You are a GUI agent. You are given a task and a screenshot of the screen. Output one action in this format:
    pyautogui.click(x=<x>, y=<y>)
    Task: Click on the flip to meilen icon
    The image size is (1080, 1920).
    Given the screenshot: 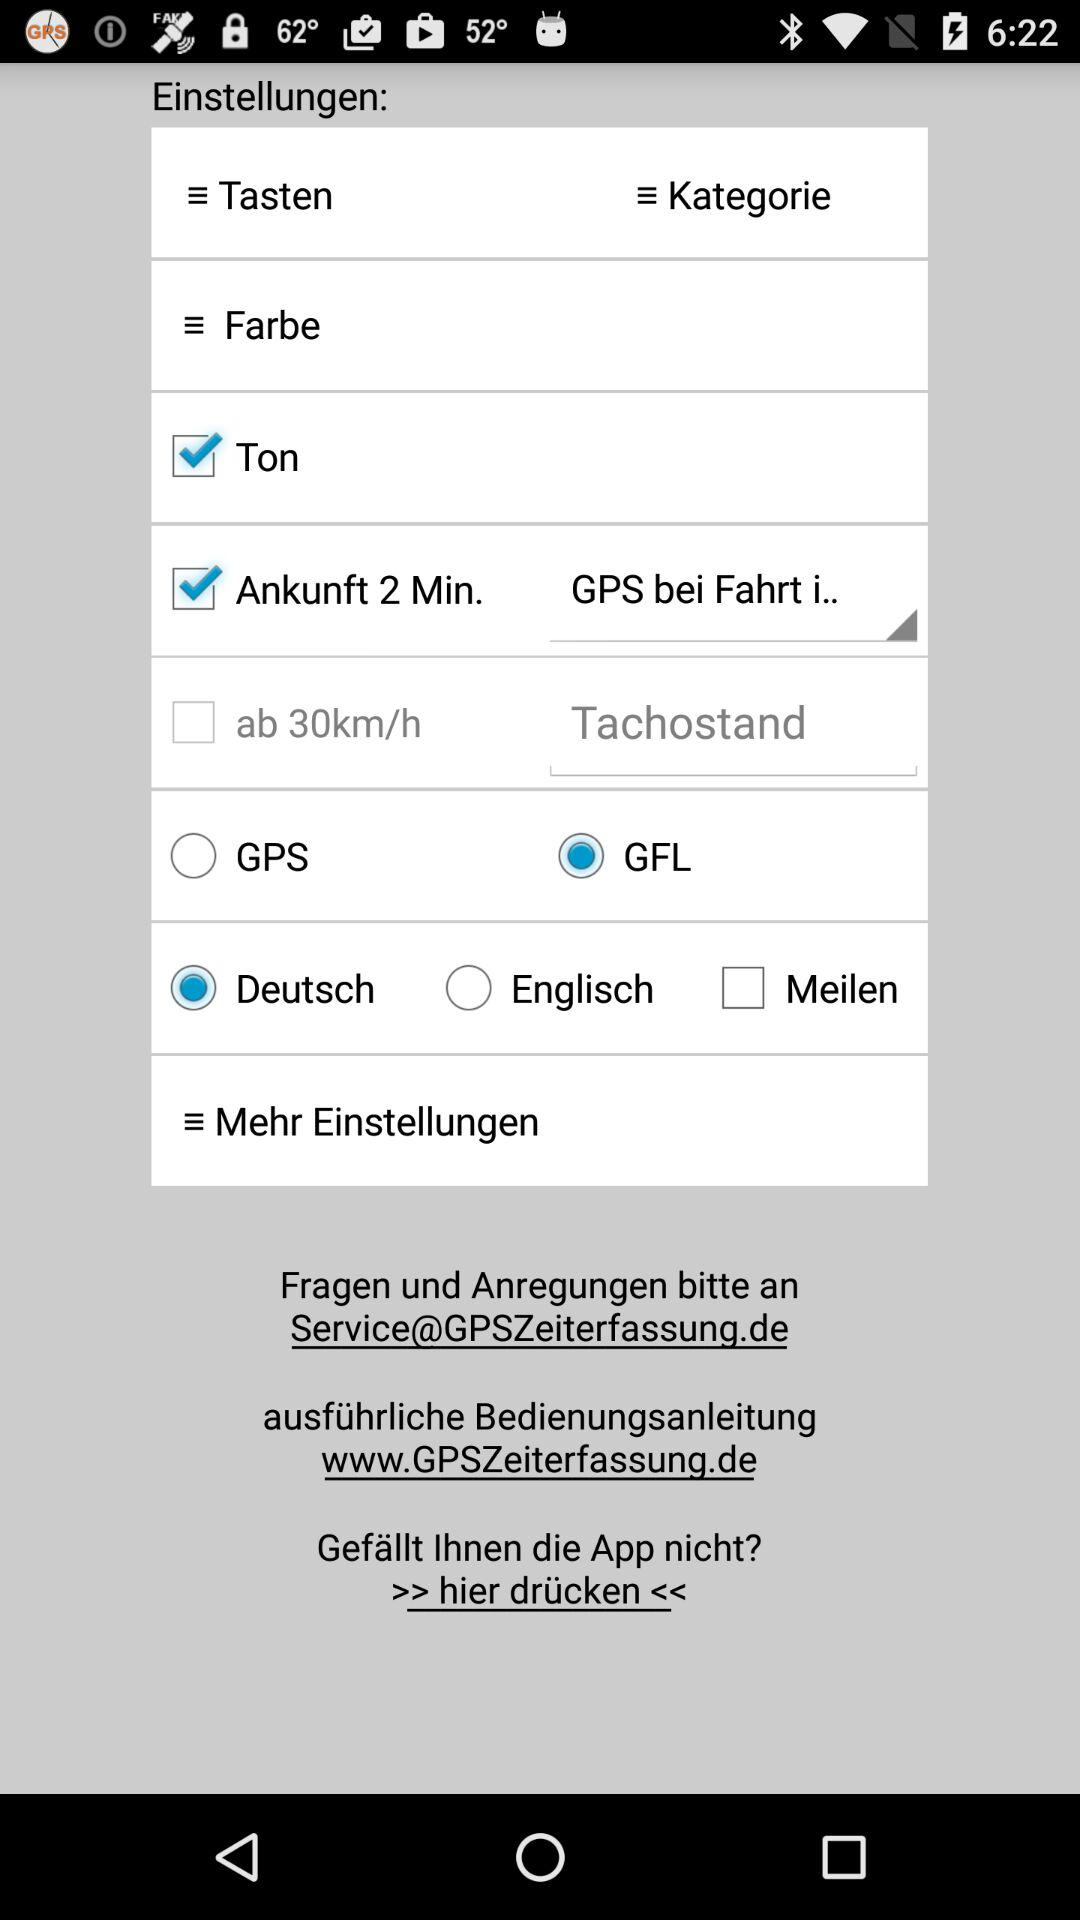 What is the action you would take?
    pyautogui.click(x=814, y=988)
    